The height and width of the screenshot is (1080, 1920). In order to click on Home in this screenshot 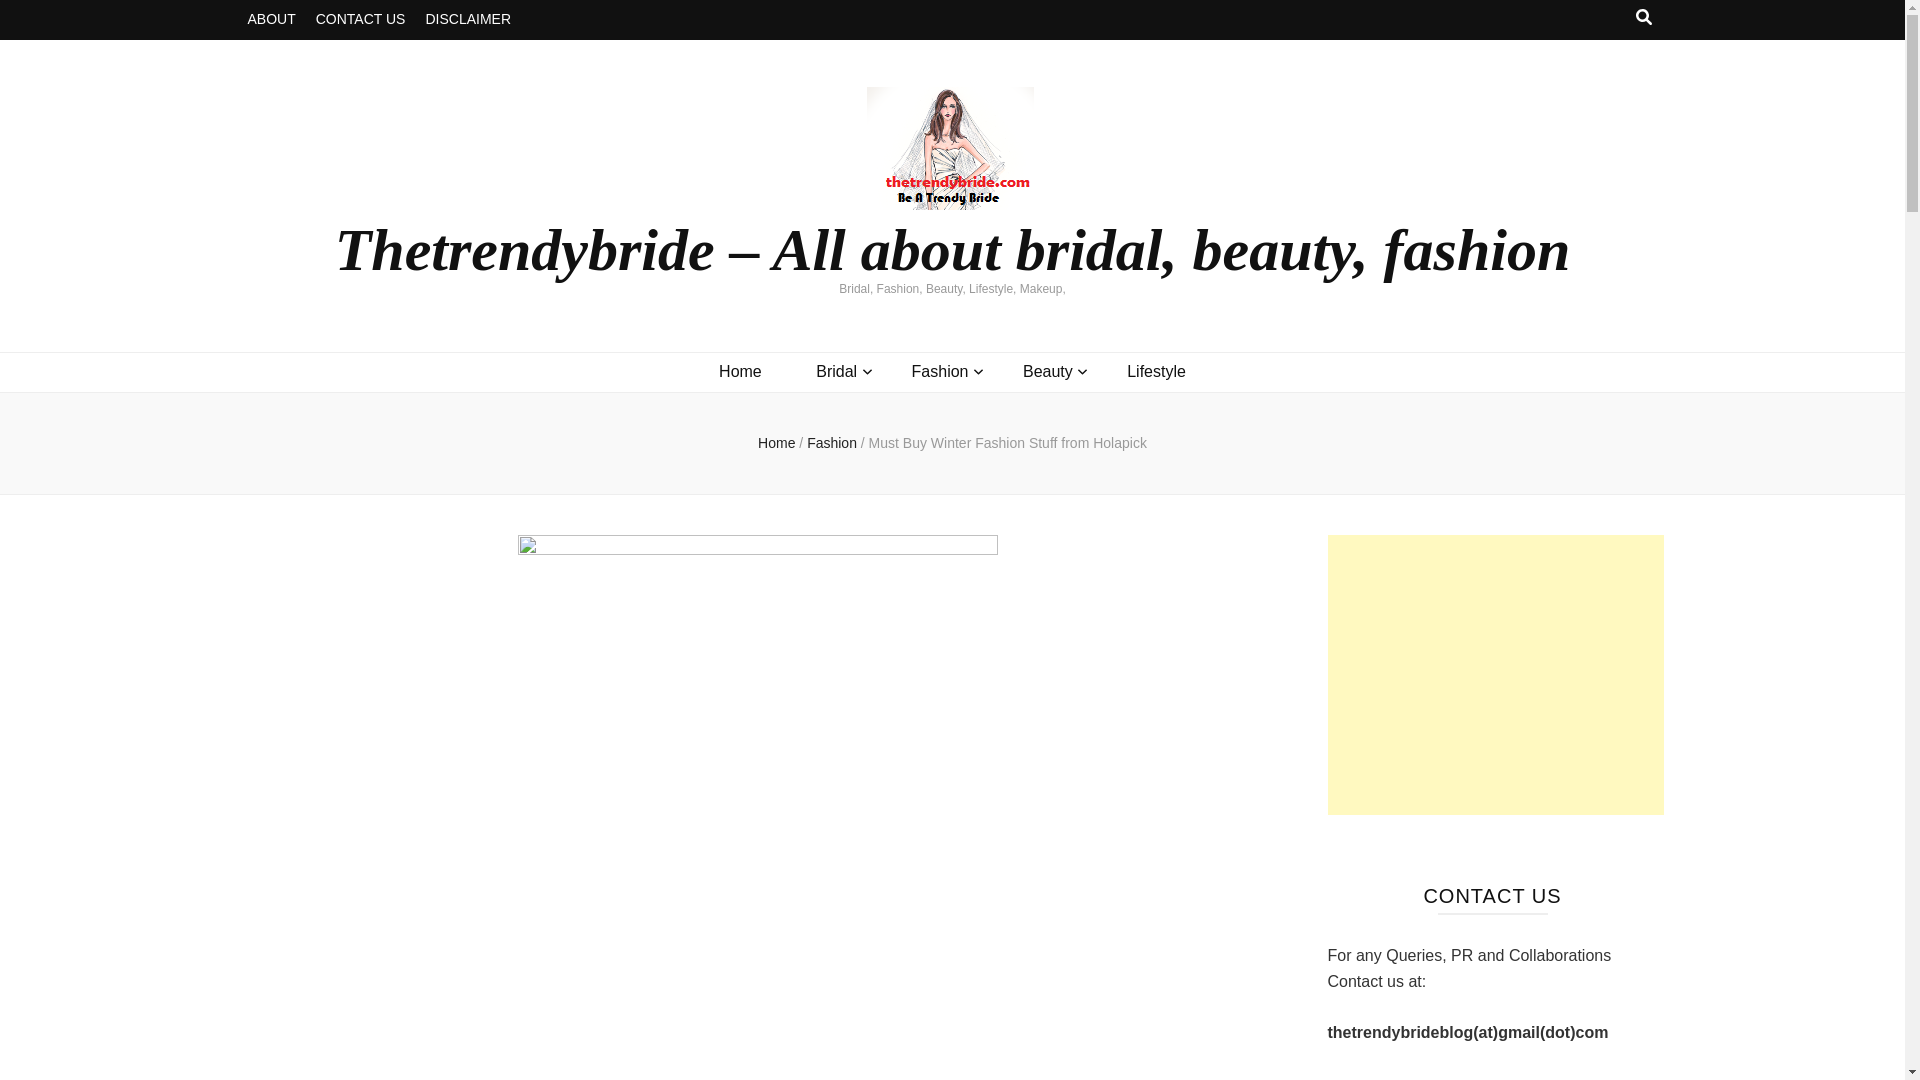, I will do `click(776, 443)`.